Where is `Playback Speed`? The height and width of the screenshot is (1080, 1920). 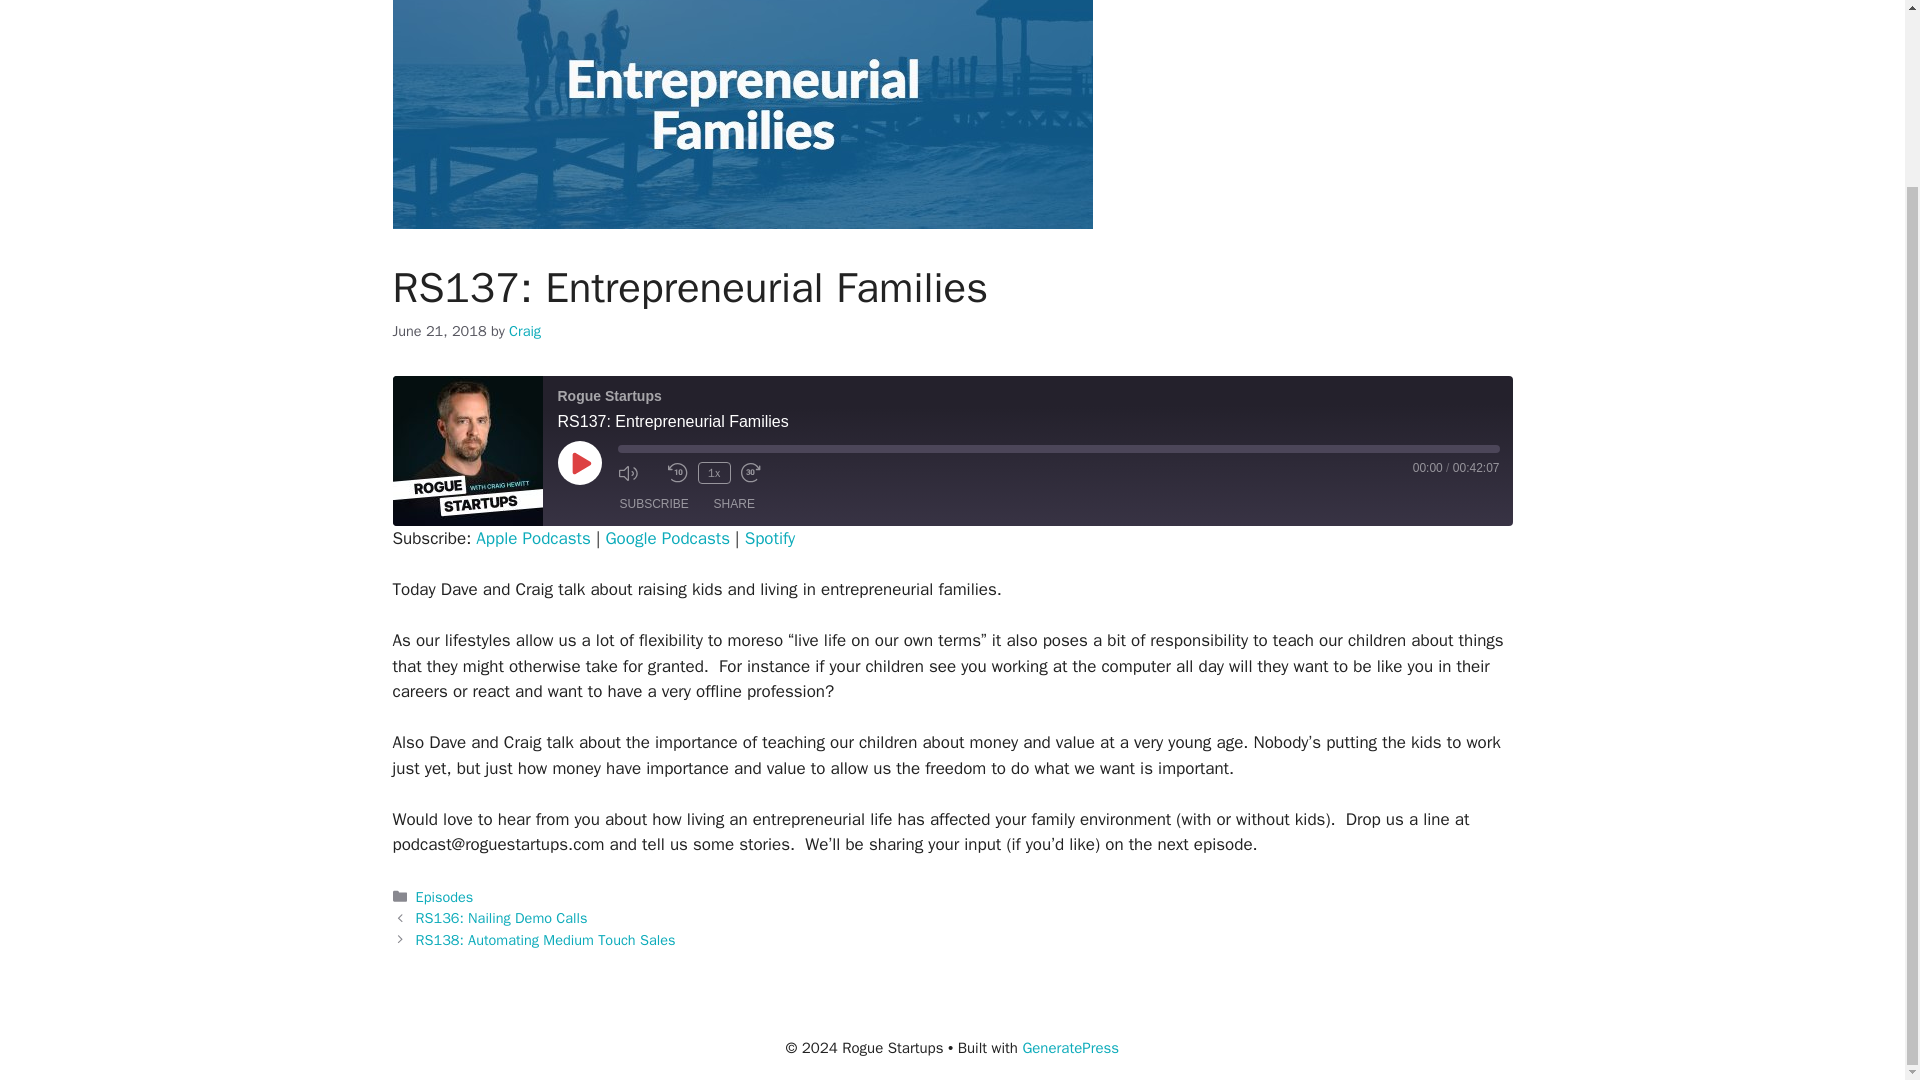 Playback Speed is located at coordinates (714, 472).